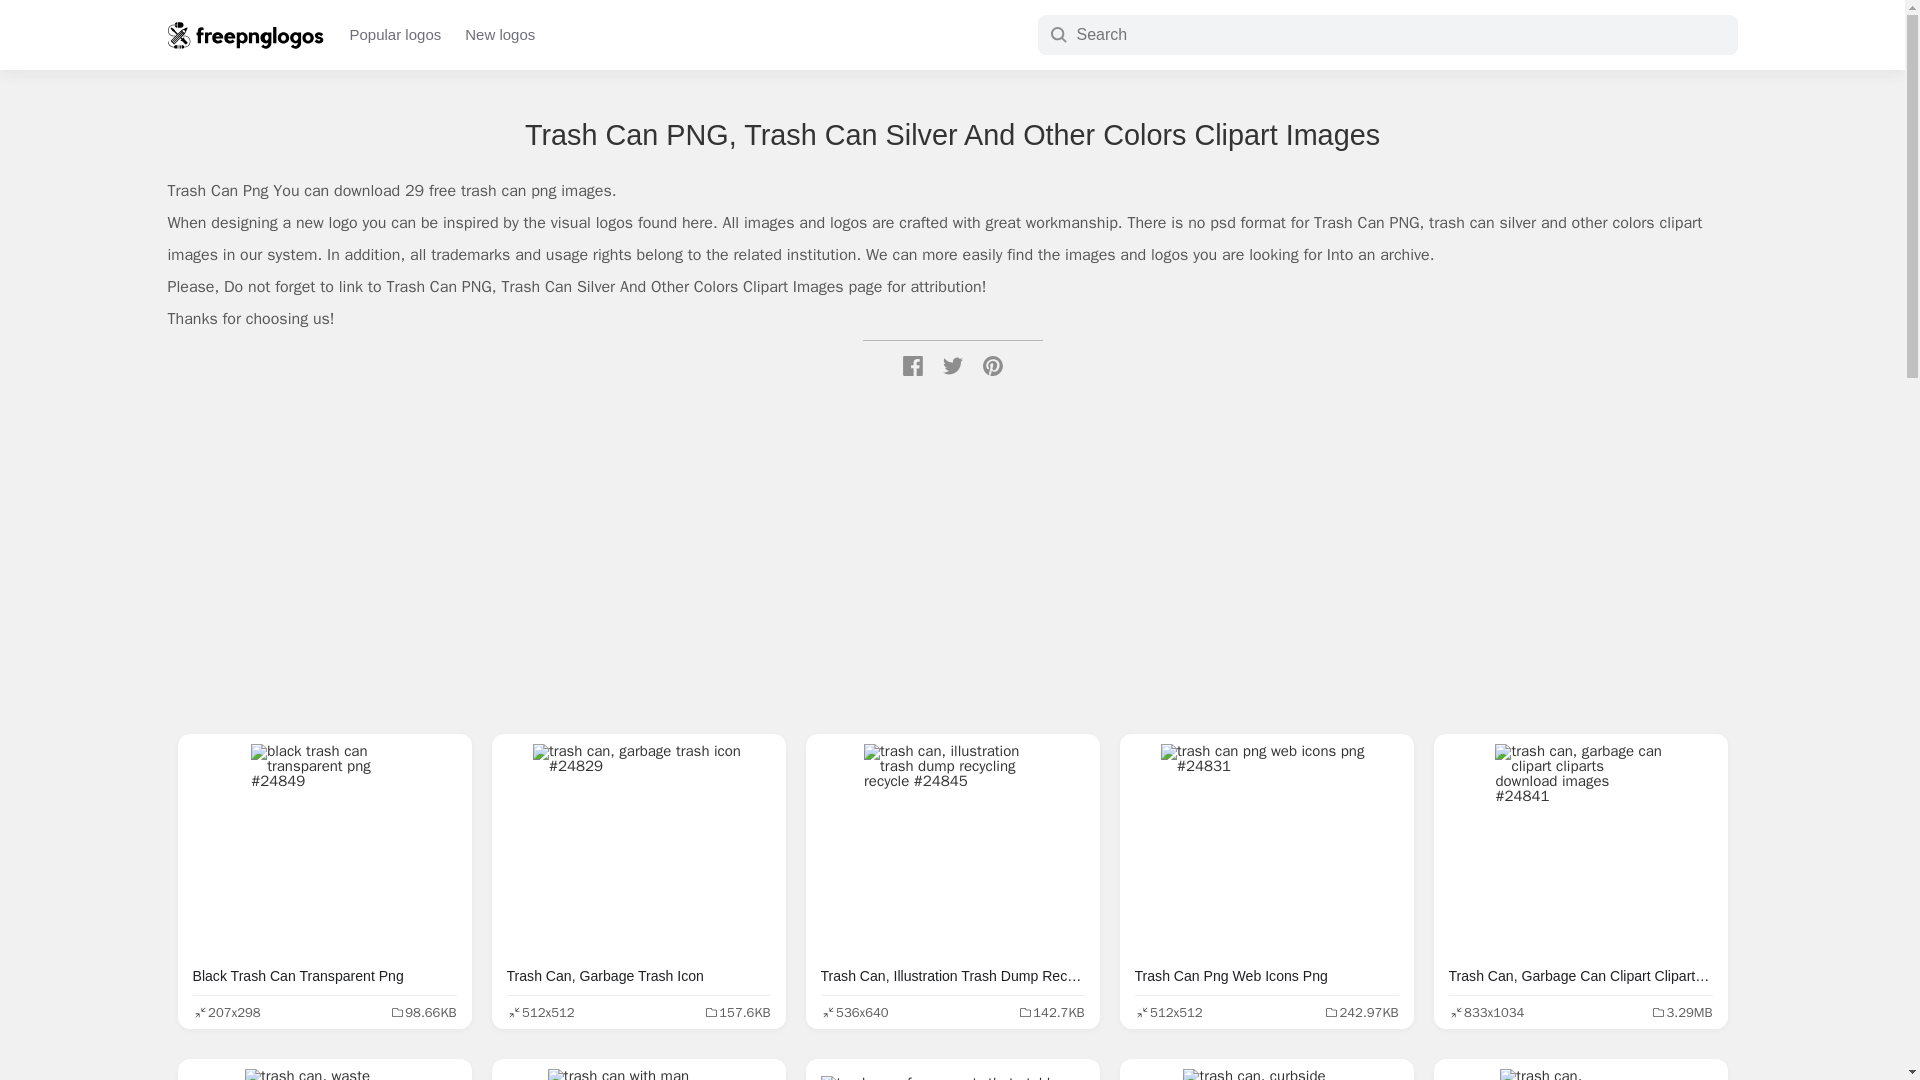 The image size is (1920, 1080). I want to click on Popular logos, so click(395, 34).